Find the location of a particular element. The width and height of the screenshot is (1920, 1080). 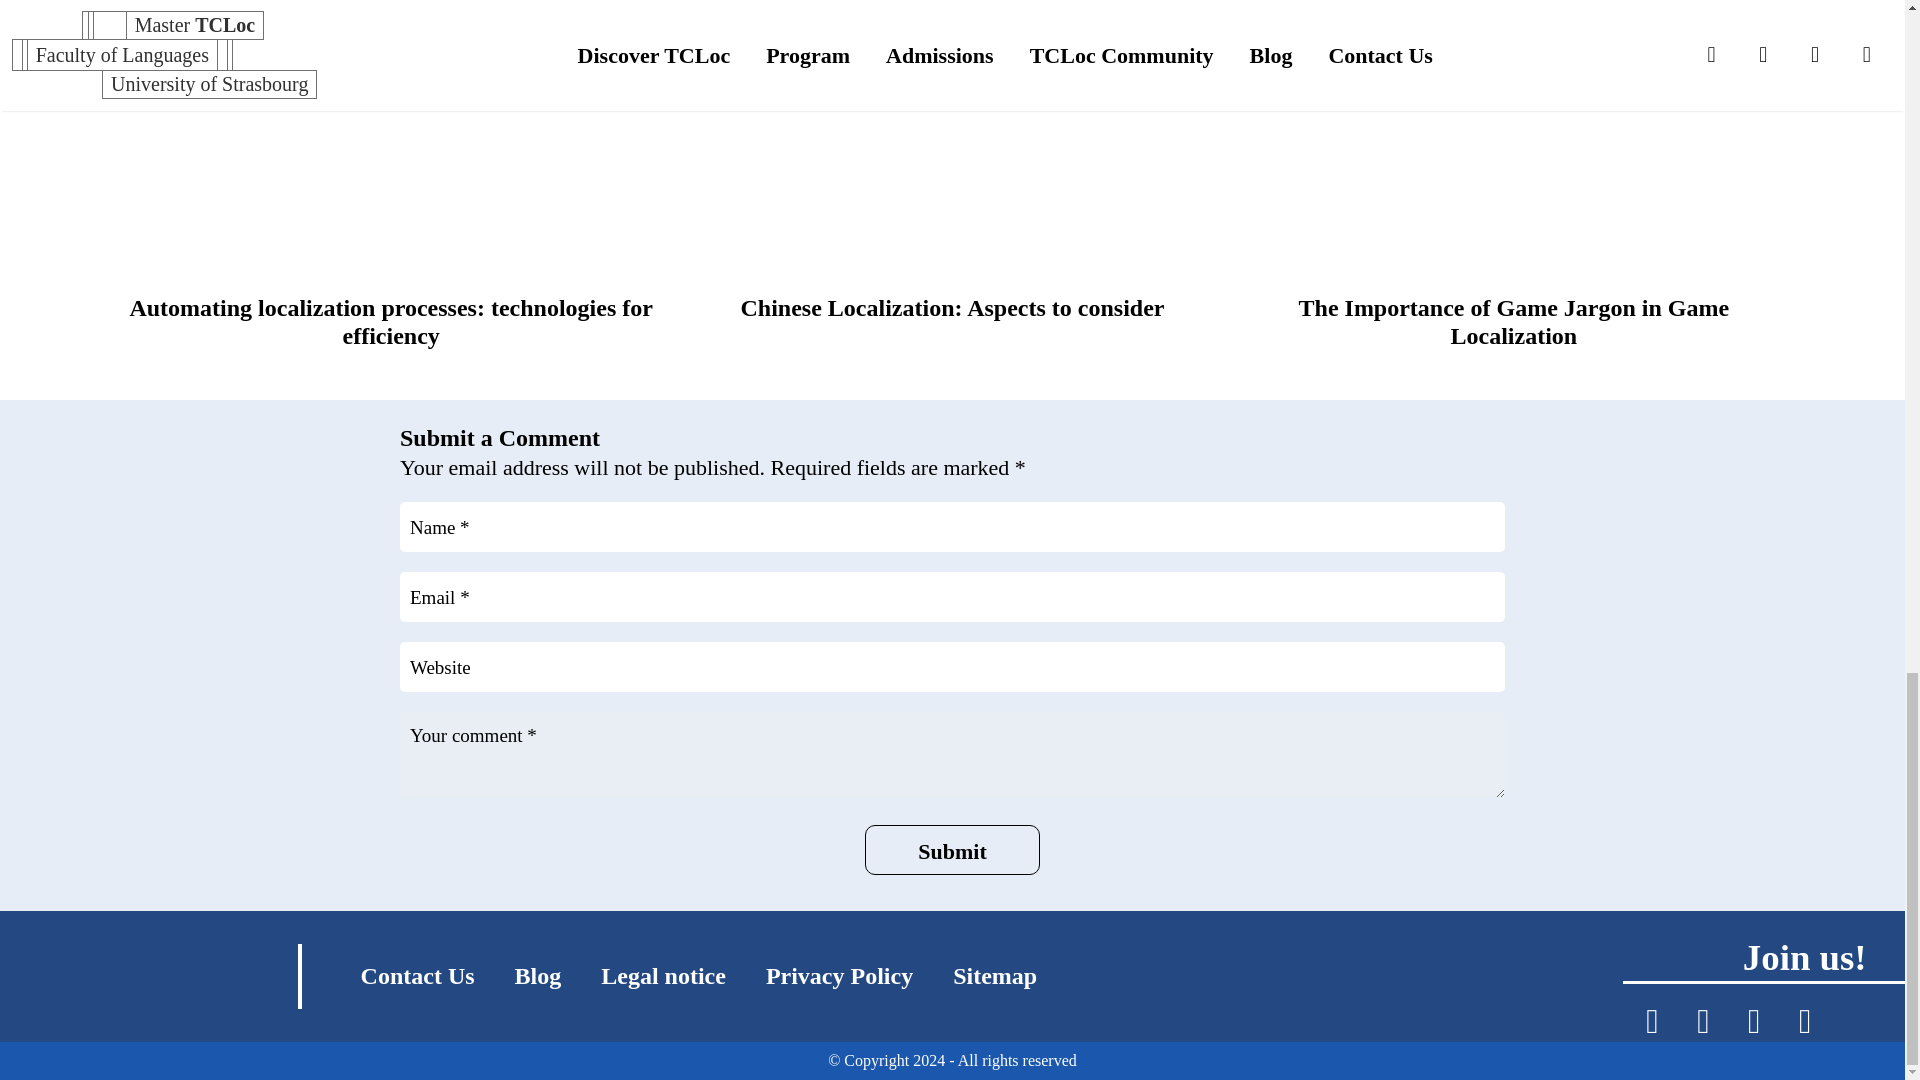

Submit is located at coordinates (952, 850).